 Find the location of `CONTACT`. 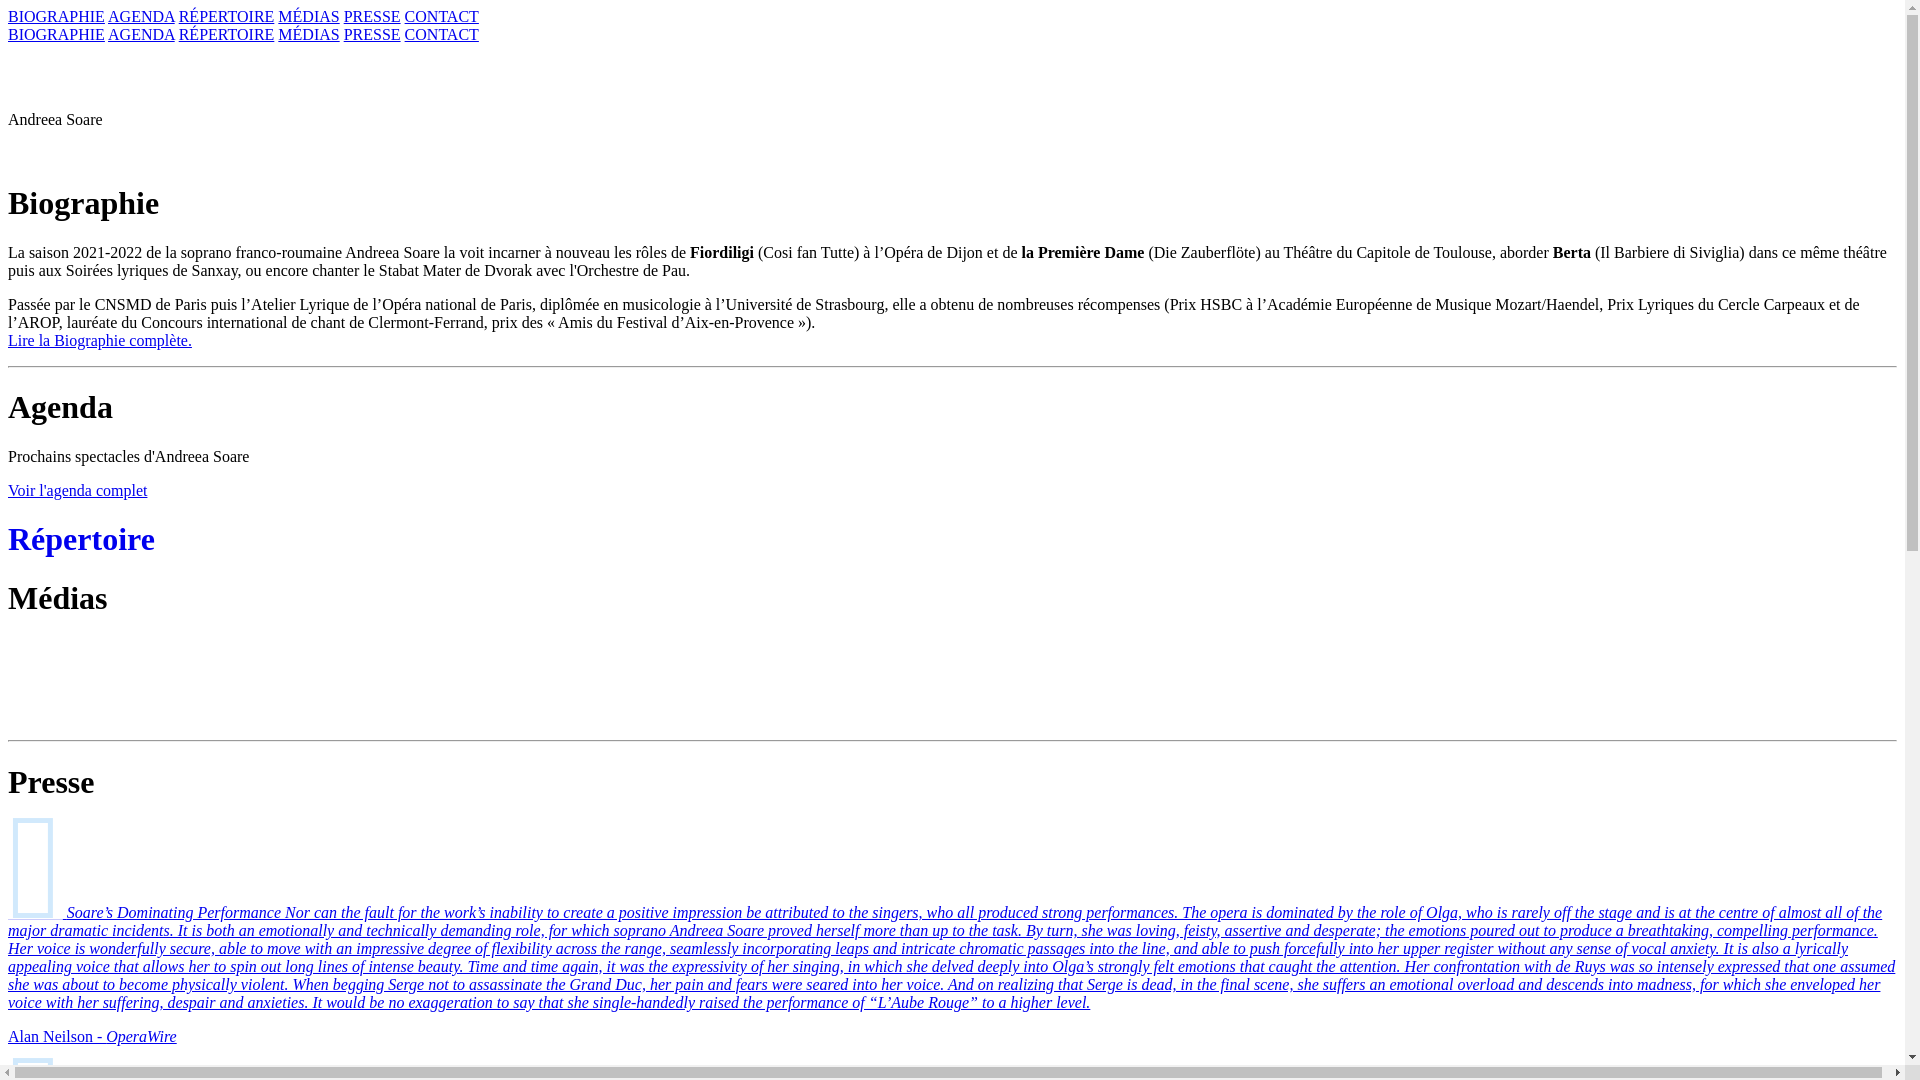

CONTACT is located at coordinates (442, 34).